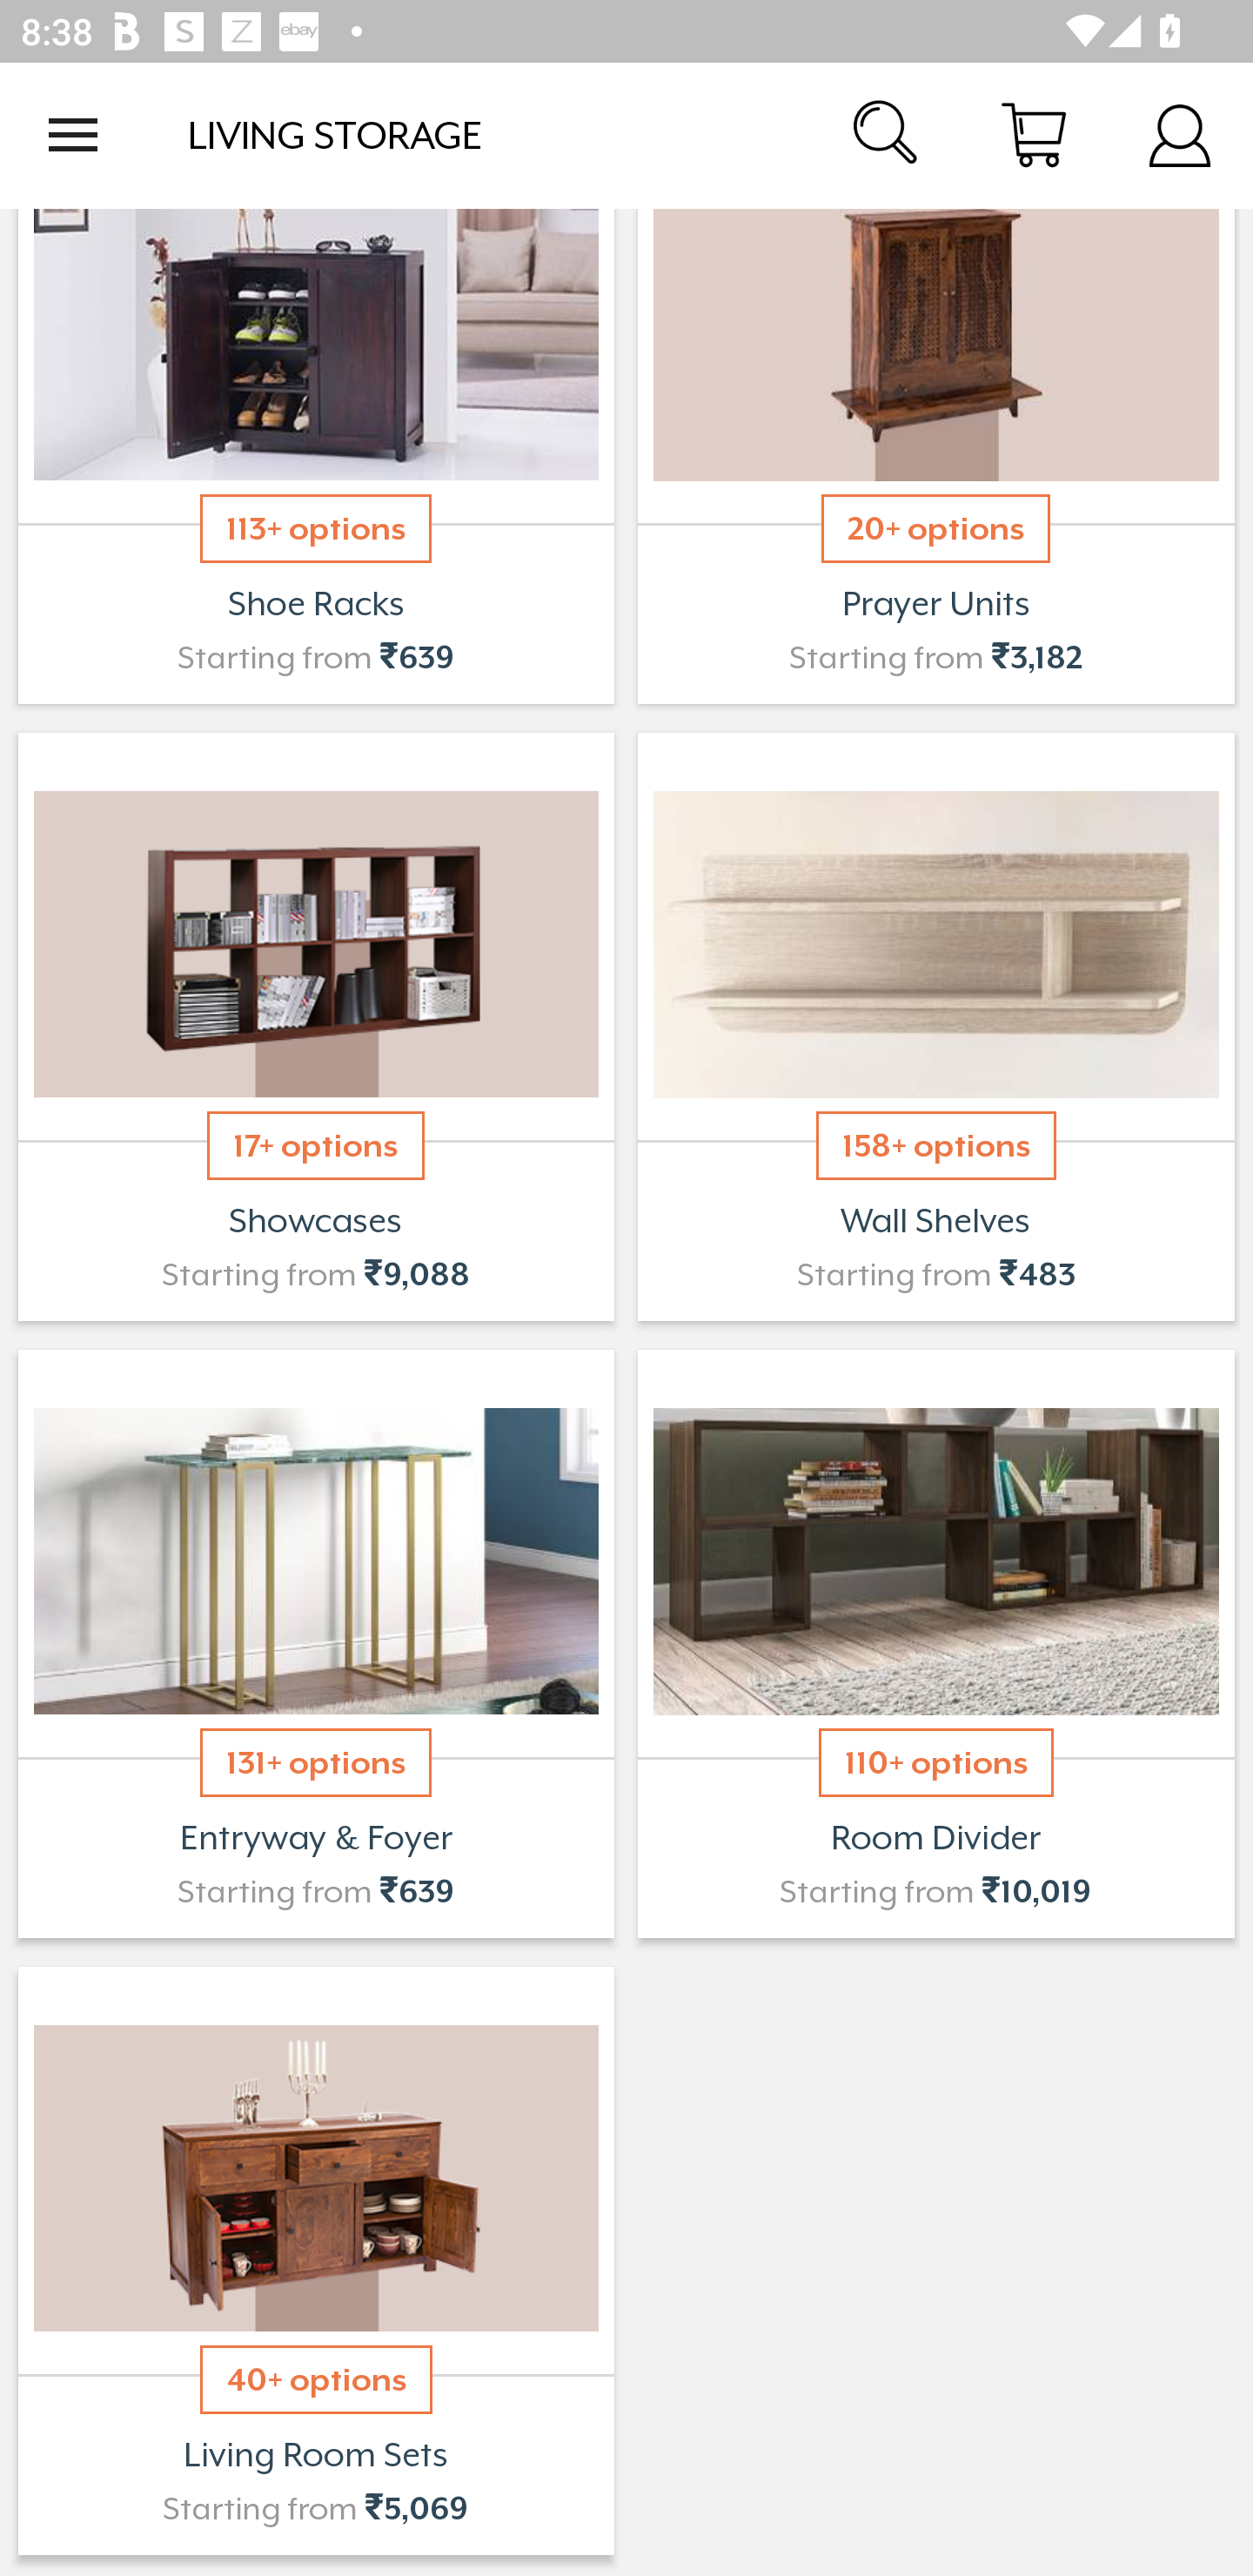 The image size is (1253, 2576). Describe the element at coordinates (936, 1643) in the screenshot. I see `110+ options Room Divider Starting from  ₹10,019` at that location.